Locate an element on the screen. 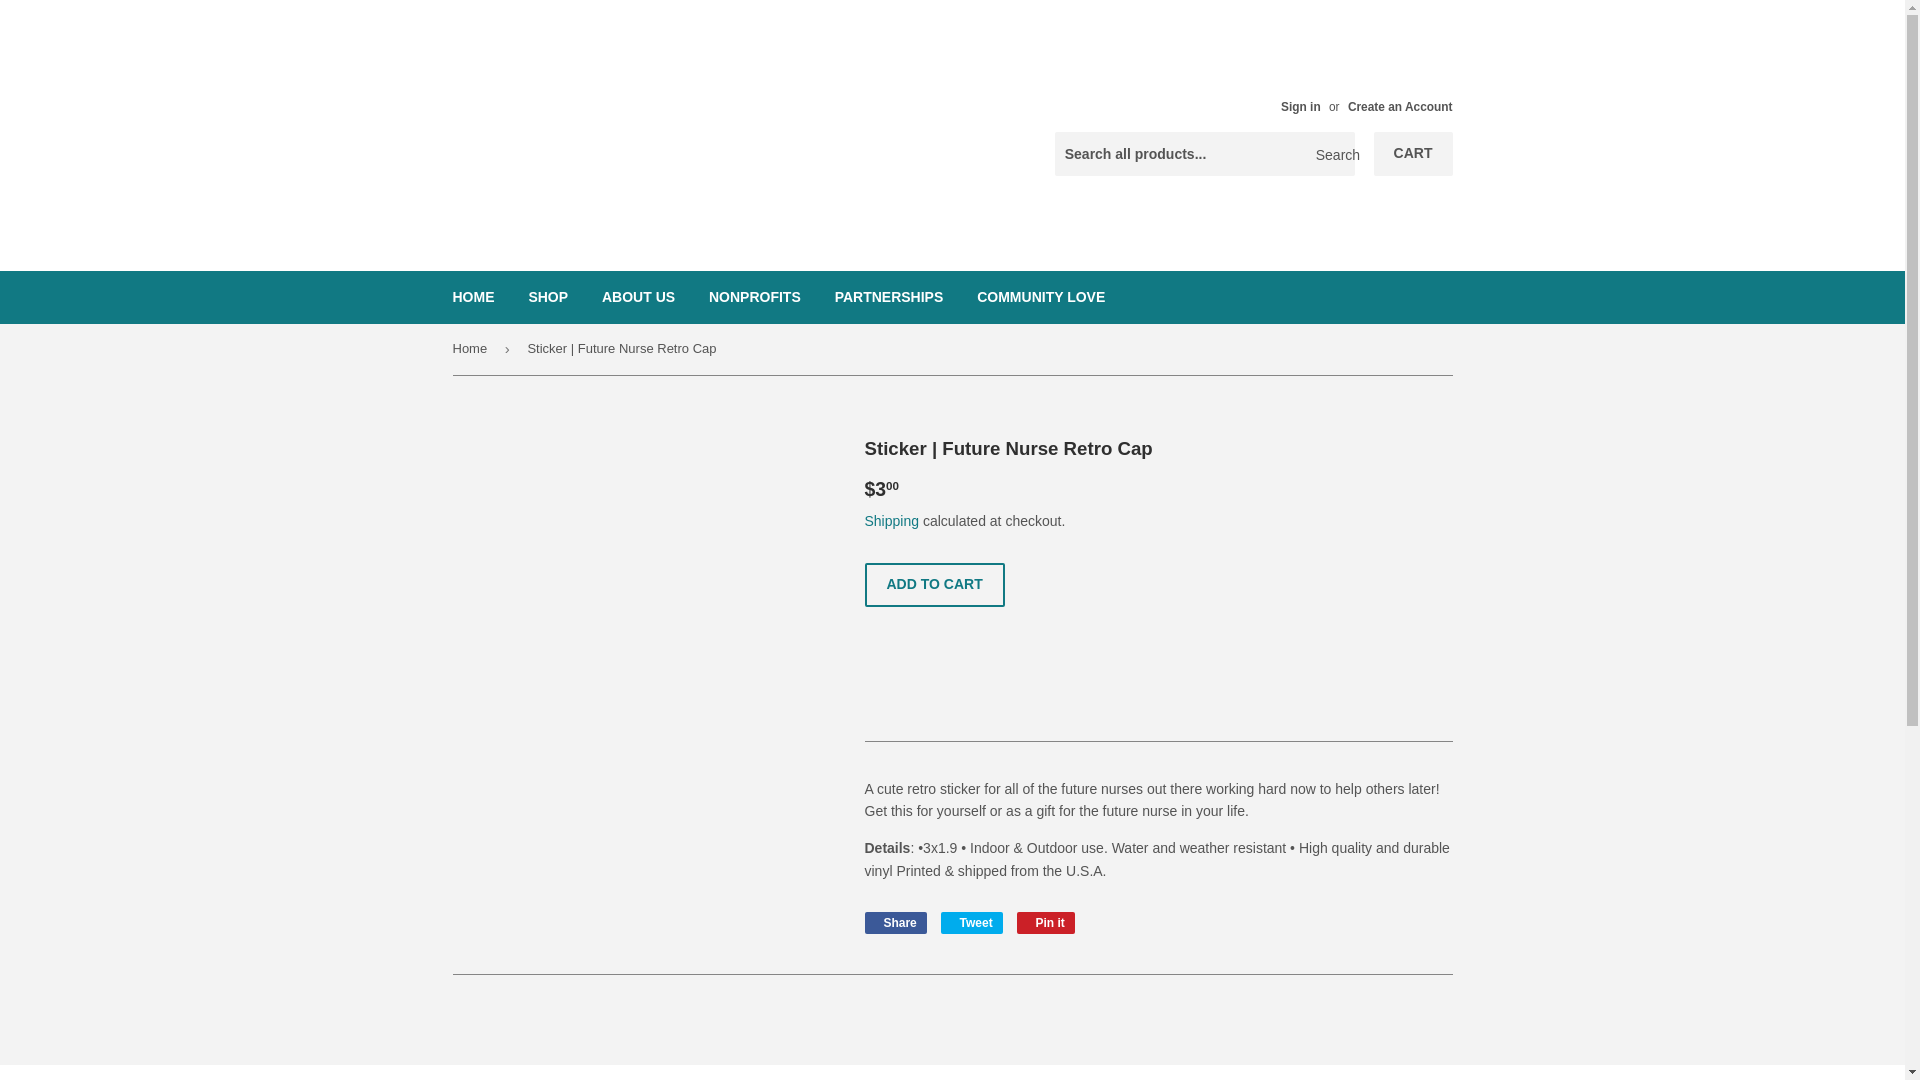 This screenshot has width=1920, height=1080. Search is located at coordinates (1332, 154).